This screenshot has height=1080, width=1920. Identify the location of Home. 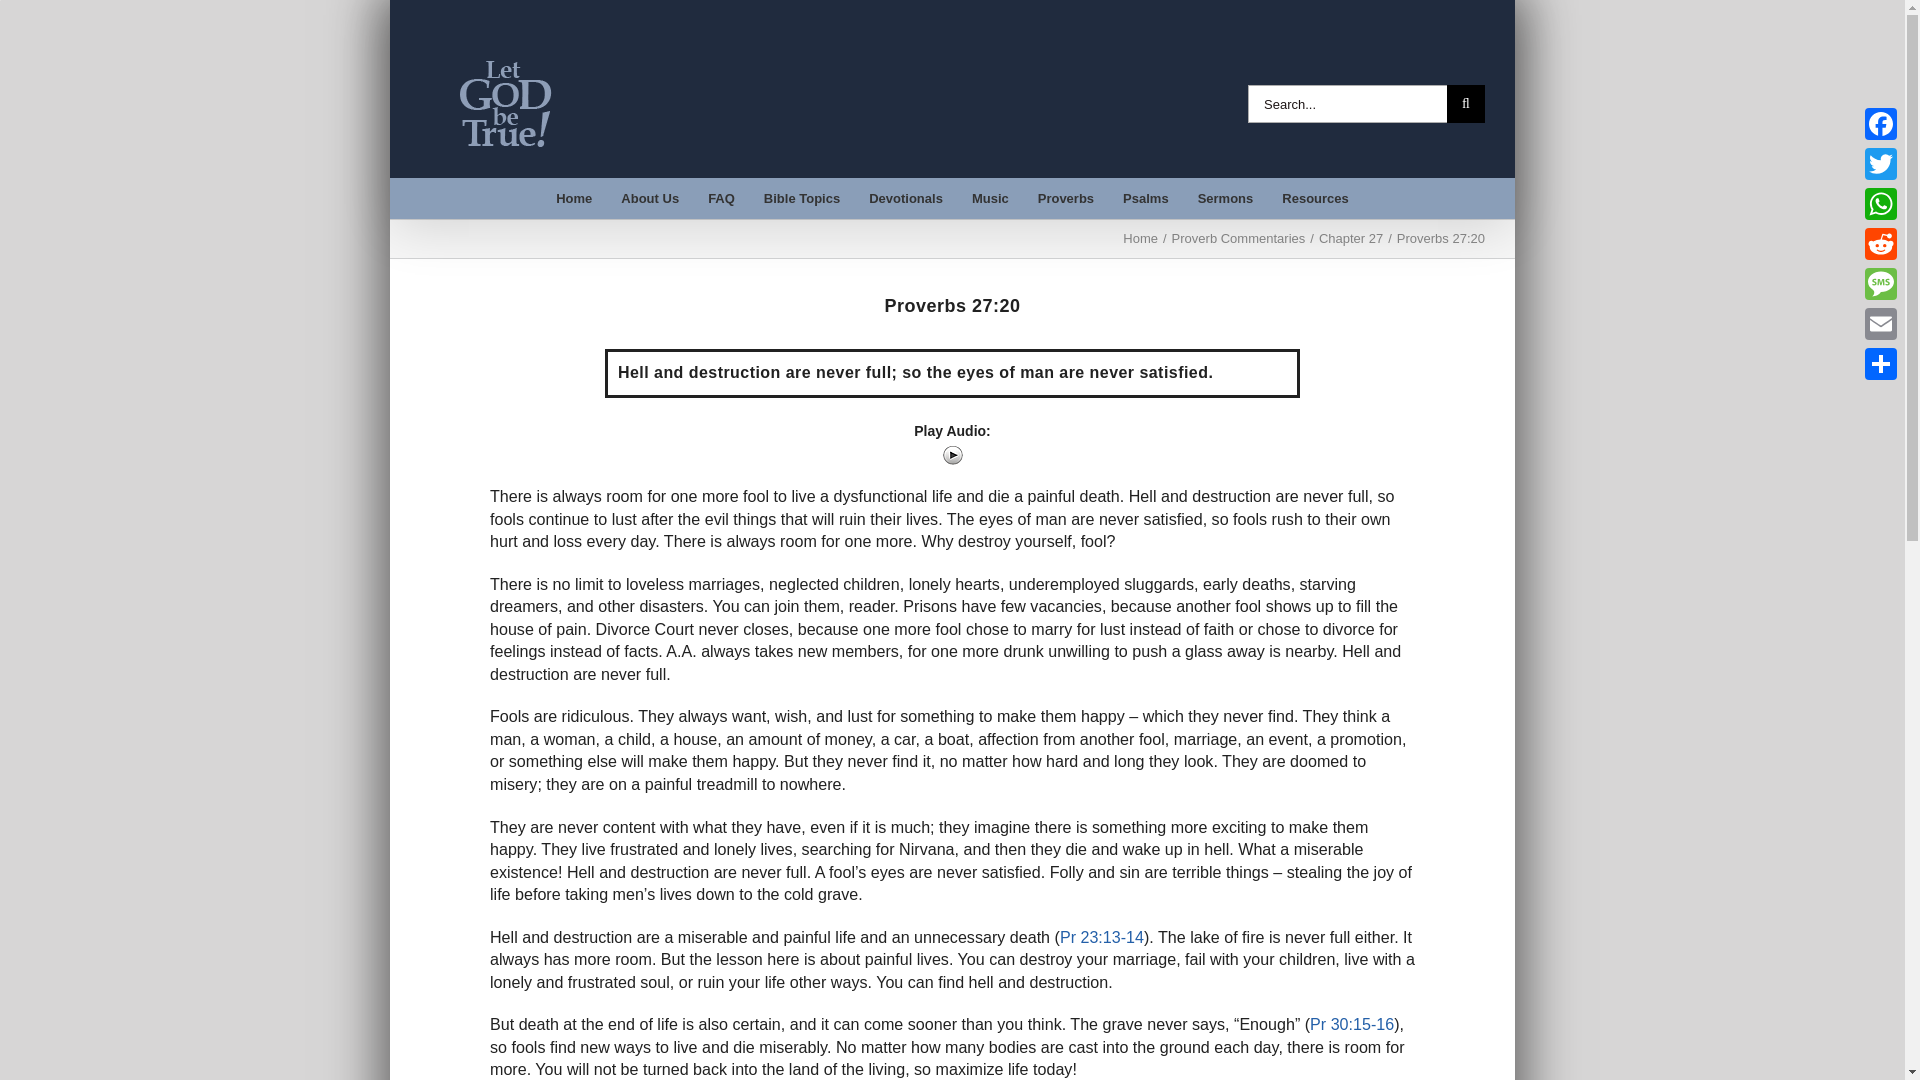
(574, 198).